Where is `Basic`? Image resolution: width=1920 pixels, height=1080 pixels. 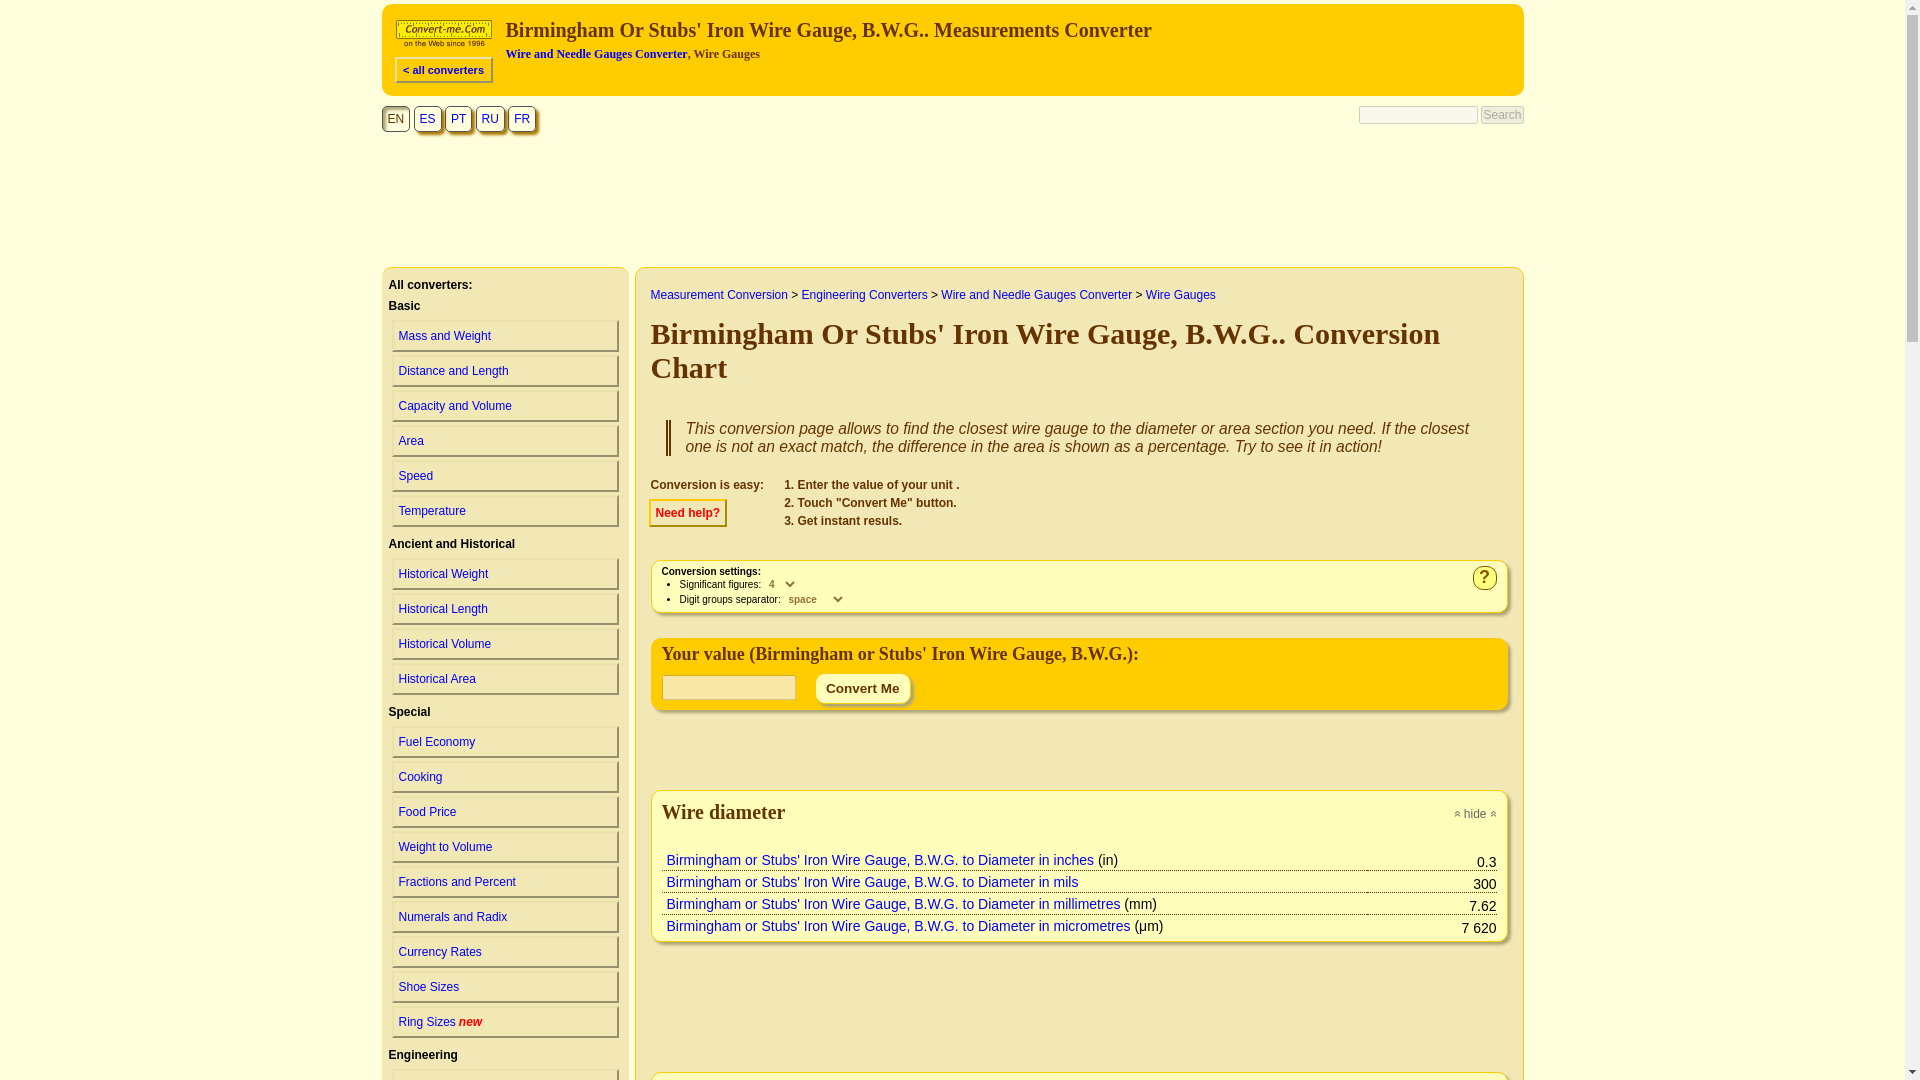
Basic is located at coordinates (396, 118).